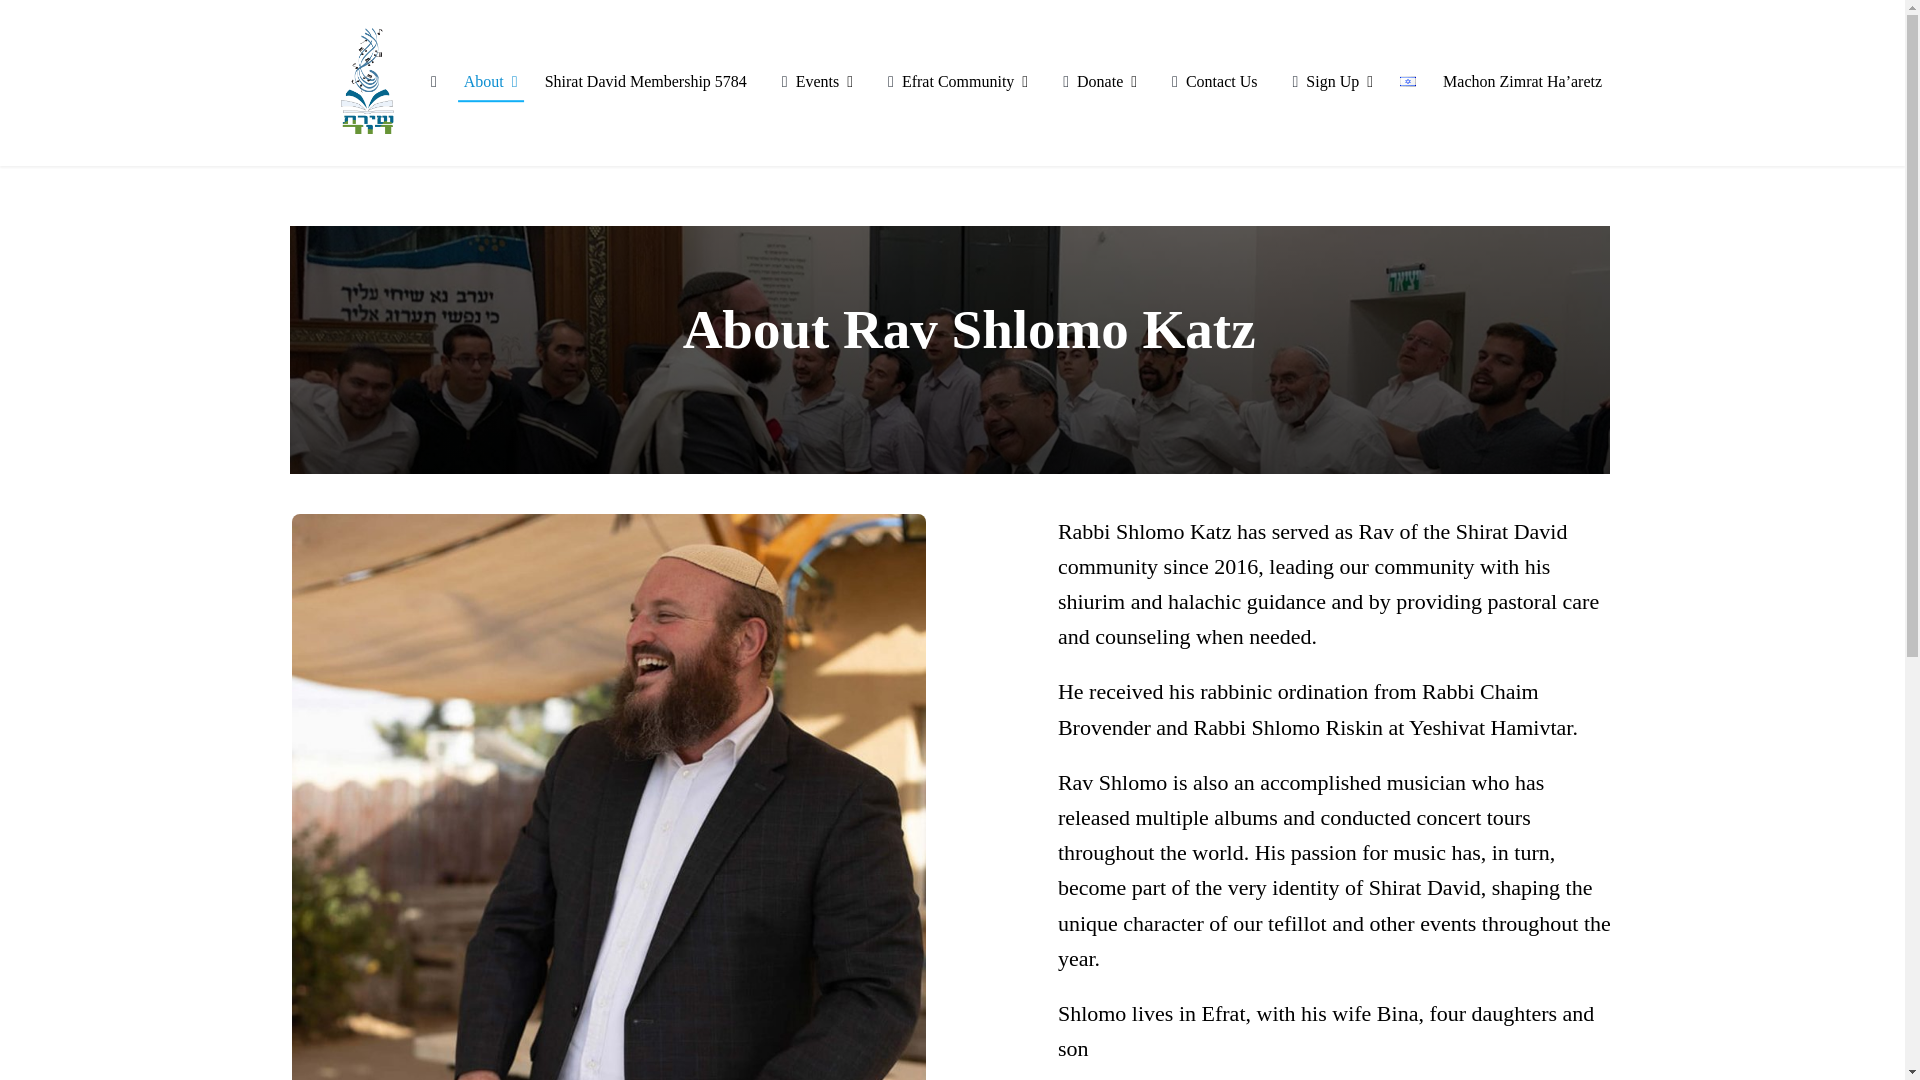 The image size is (1920, 1080). Describe the element at coordinates (1328, 82) in the screenshot. I see `Sign Up` at that location.